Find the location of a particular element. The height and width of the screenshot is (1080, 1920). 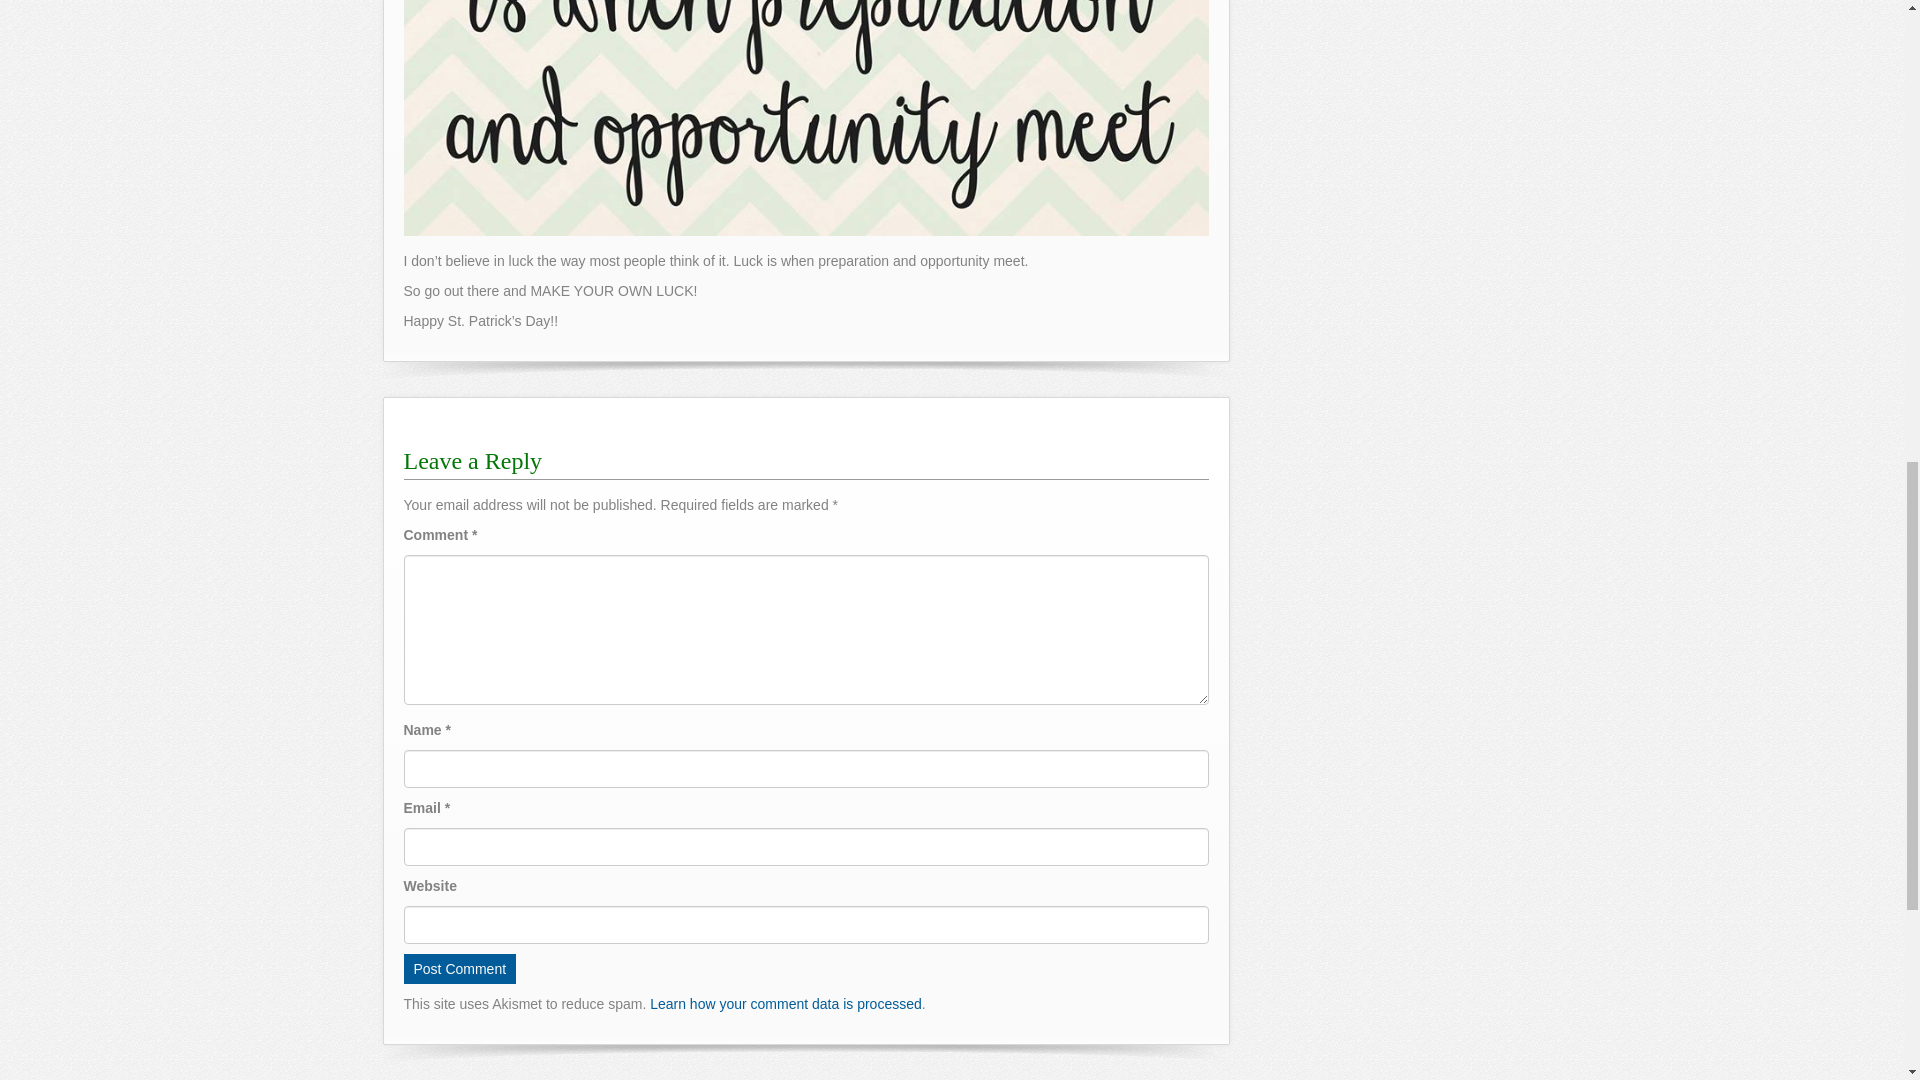

Post Comment is located at coordinates (460, 968).